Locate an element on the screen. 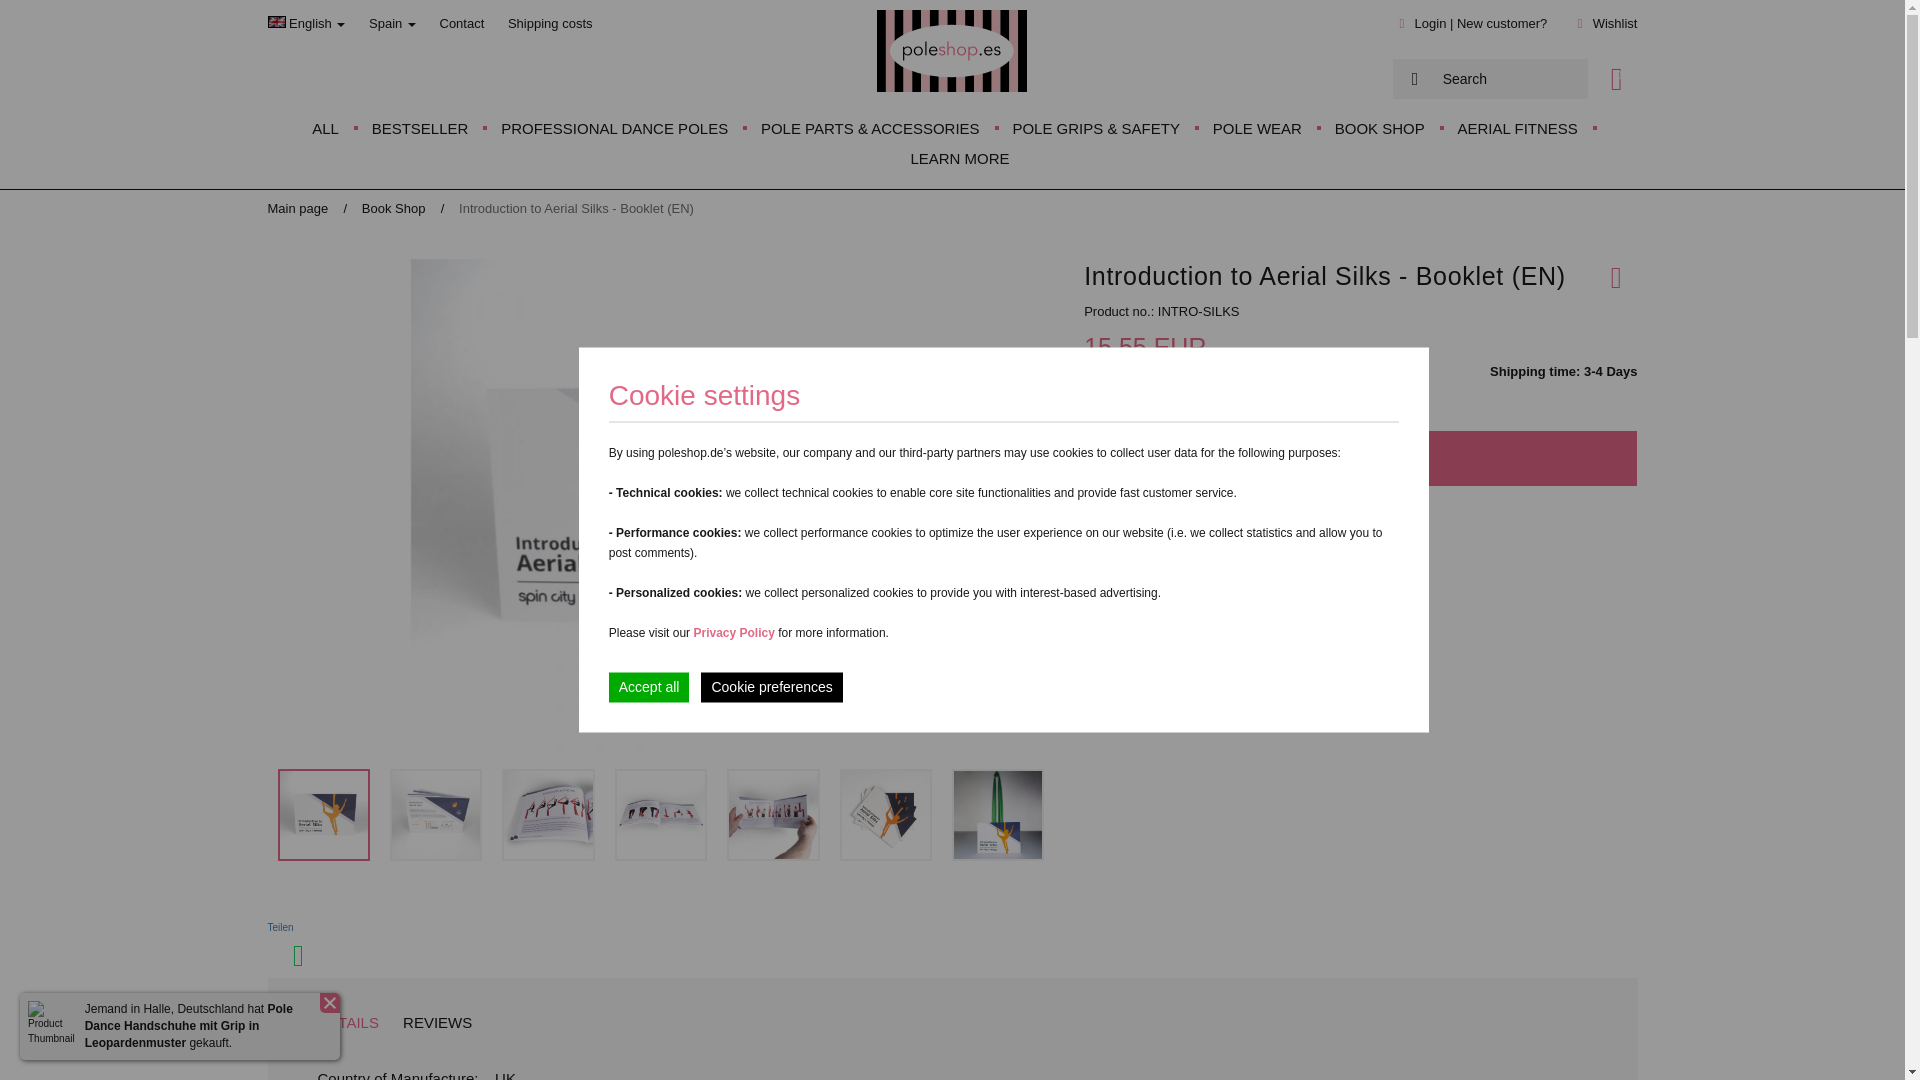 This screenshot has width=1920, height=1080. Information is located at coordinates (1236, 372).